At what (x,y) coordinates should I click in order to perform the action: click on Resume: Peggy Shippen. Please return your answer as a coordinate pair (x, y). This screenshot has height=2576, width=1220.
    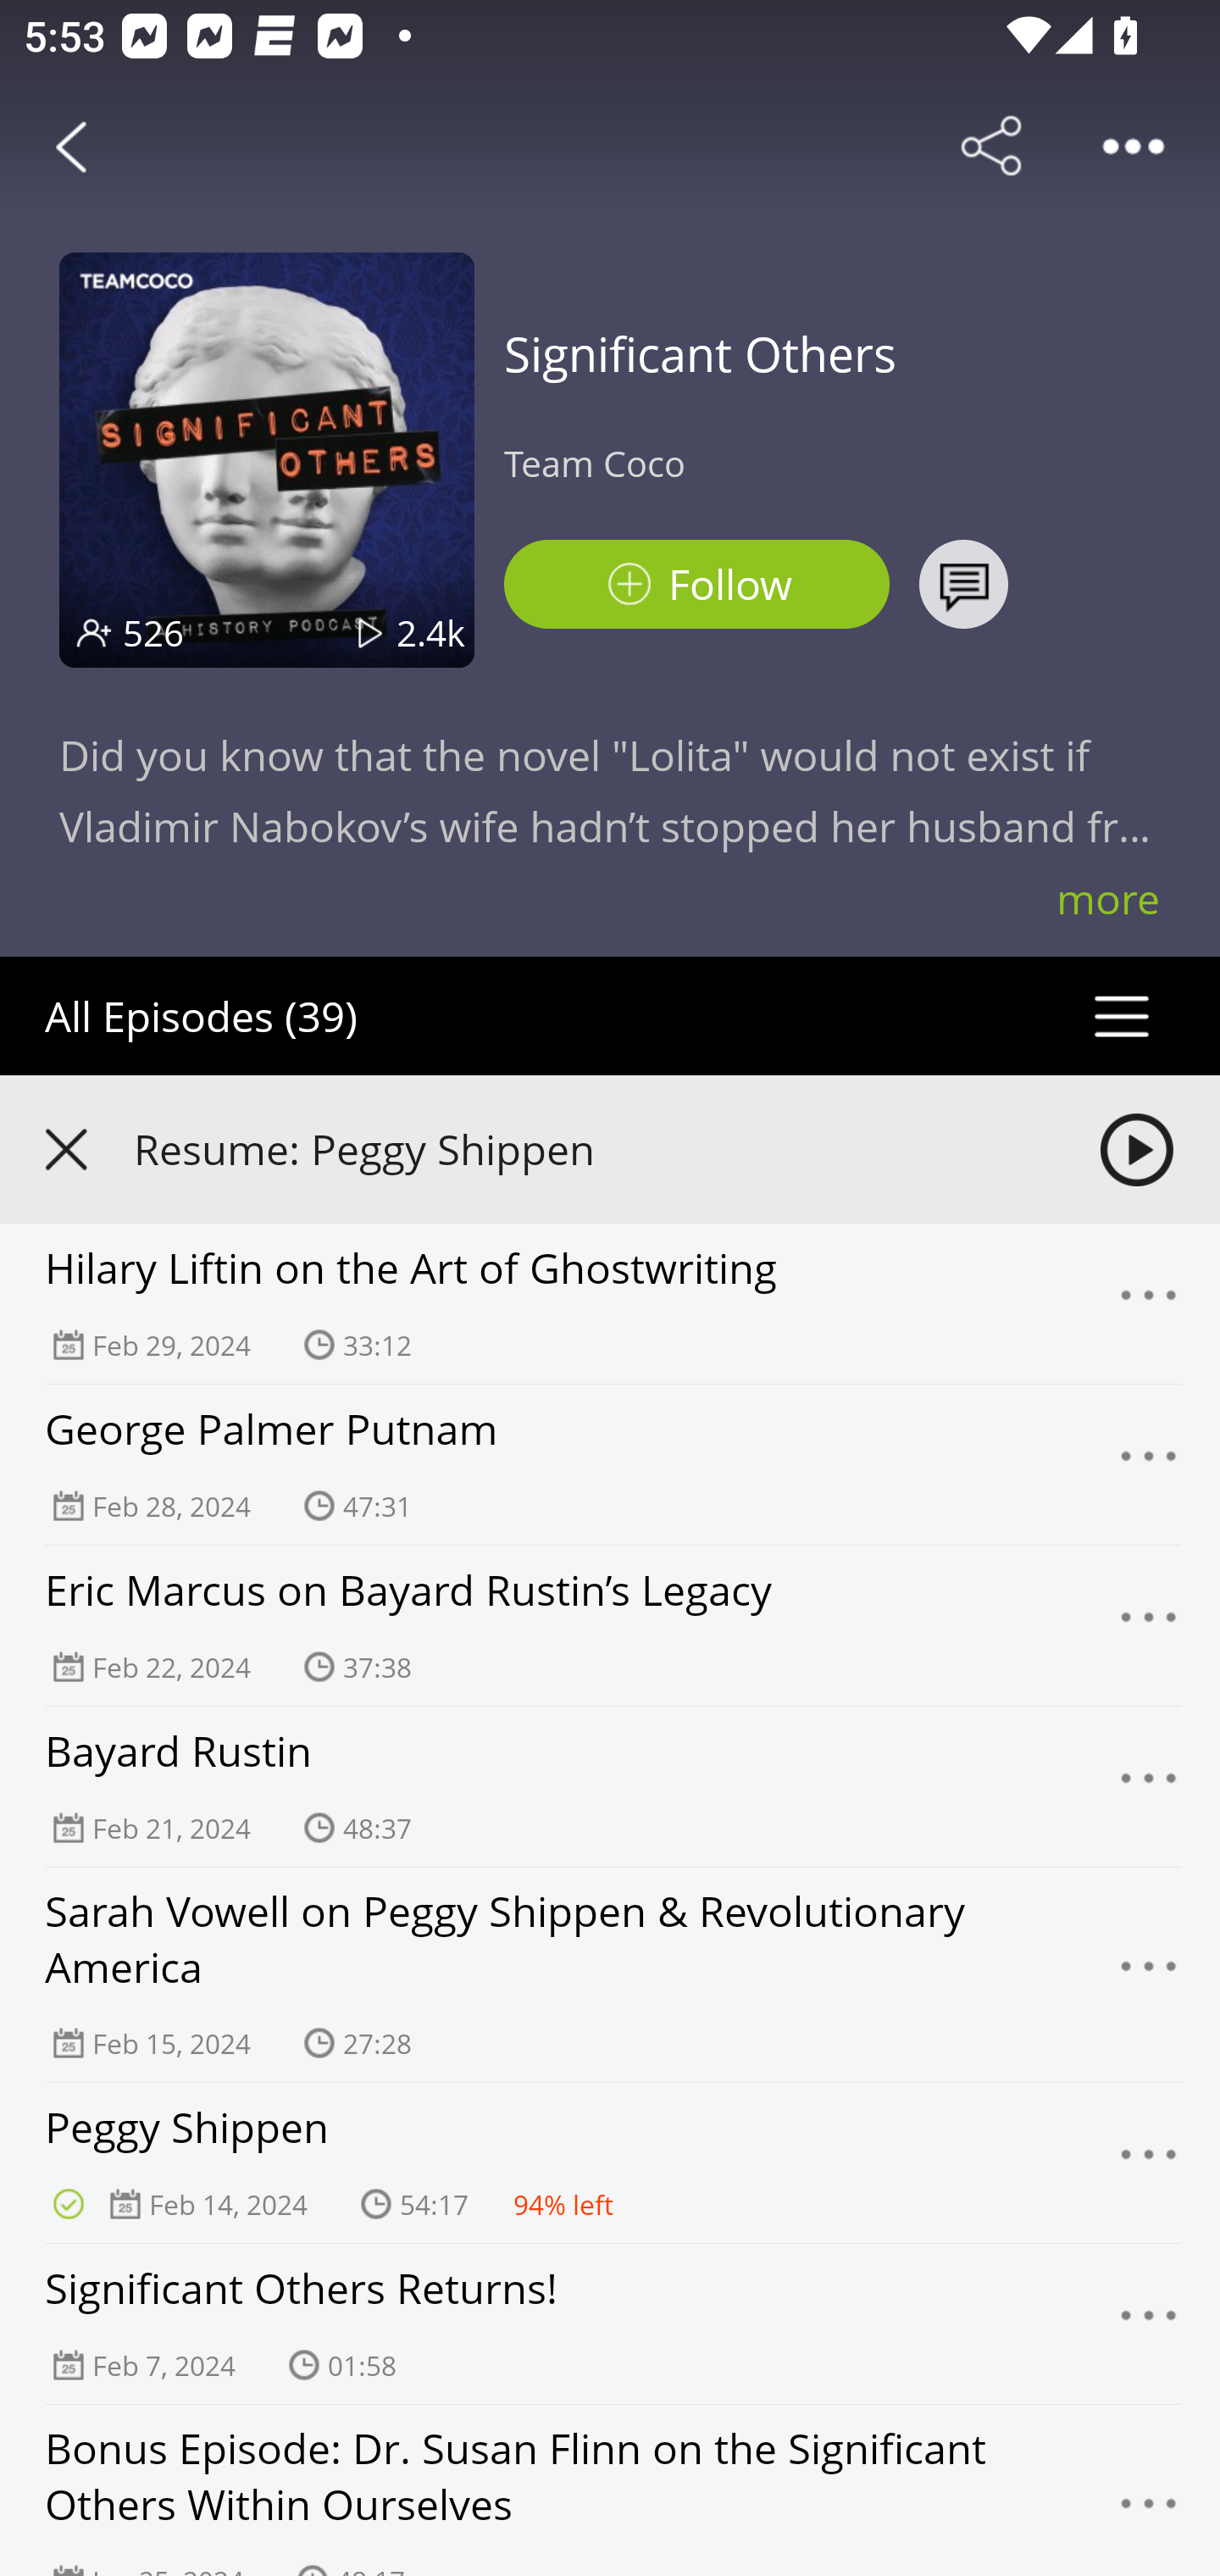
    Looking at the image, I should click on (587, 1149).